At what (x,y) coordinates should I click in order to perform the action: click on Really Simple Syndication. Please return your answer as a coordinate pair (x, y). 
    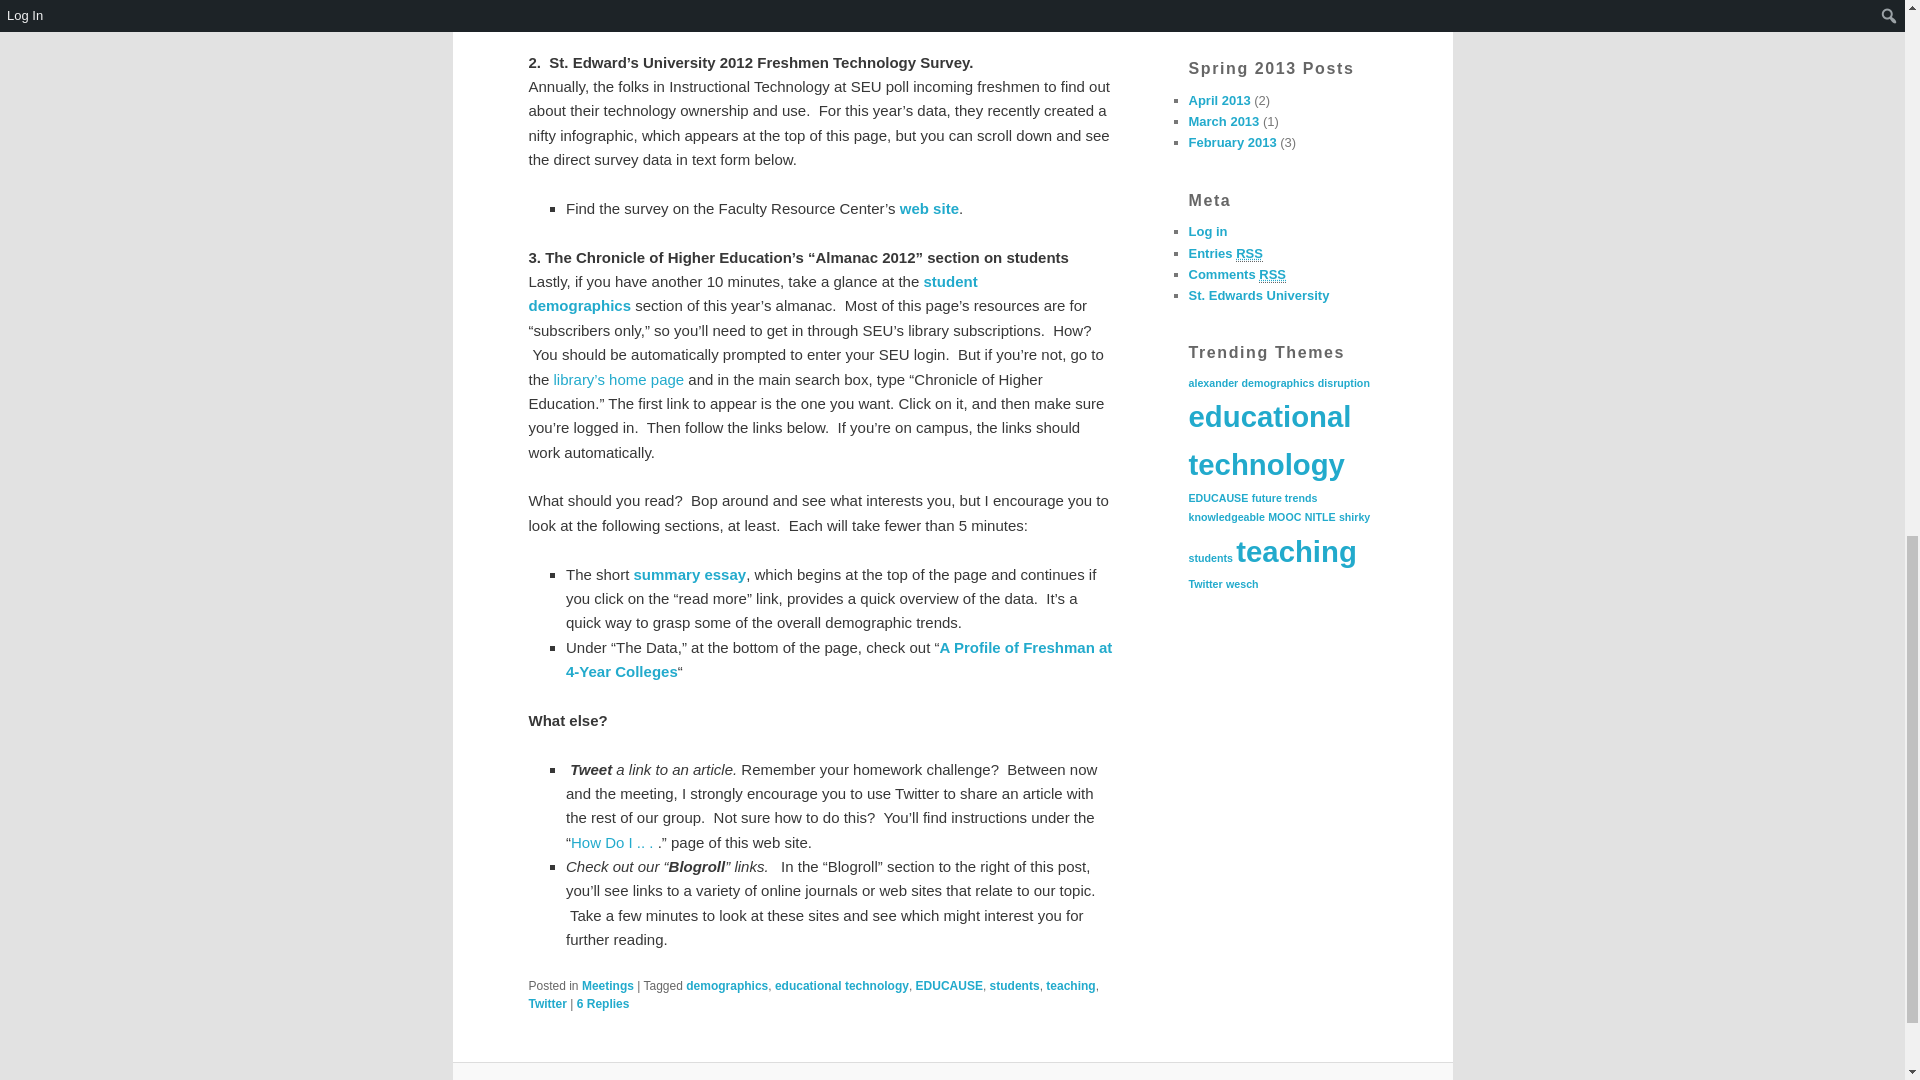
    Looking at the image, I should click on (1272, 274).